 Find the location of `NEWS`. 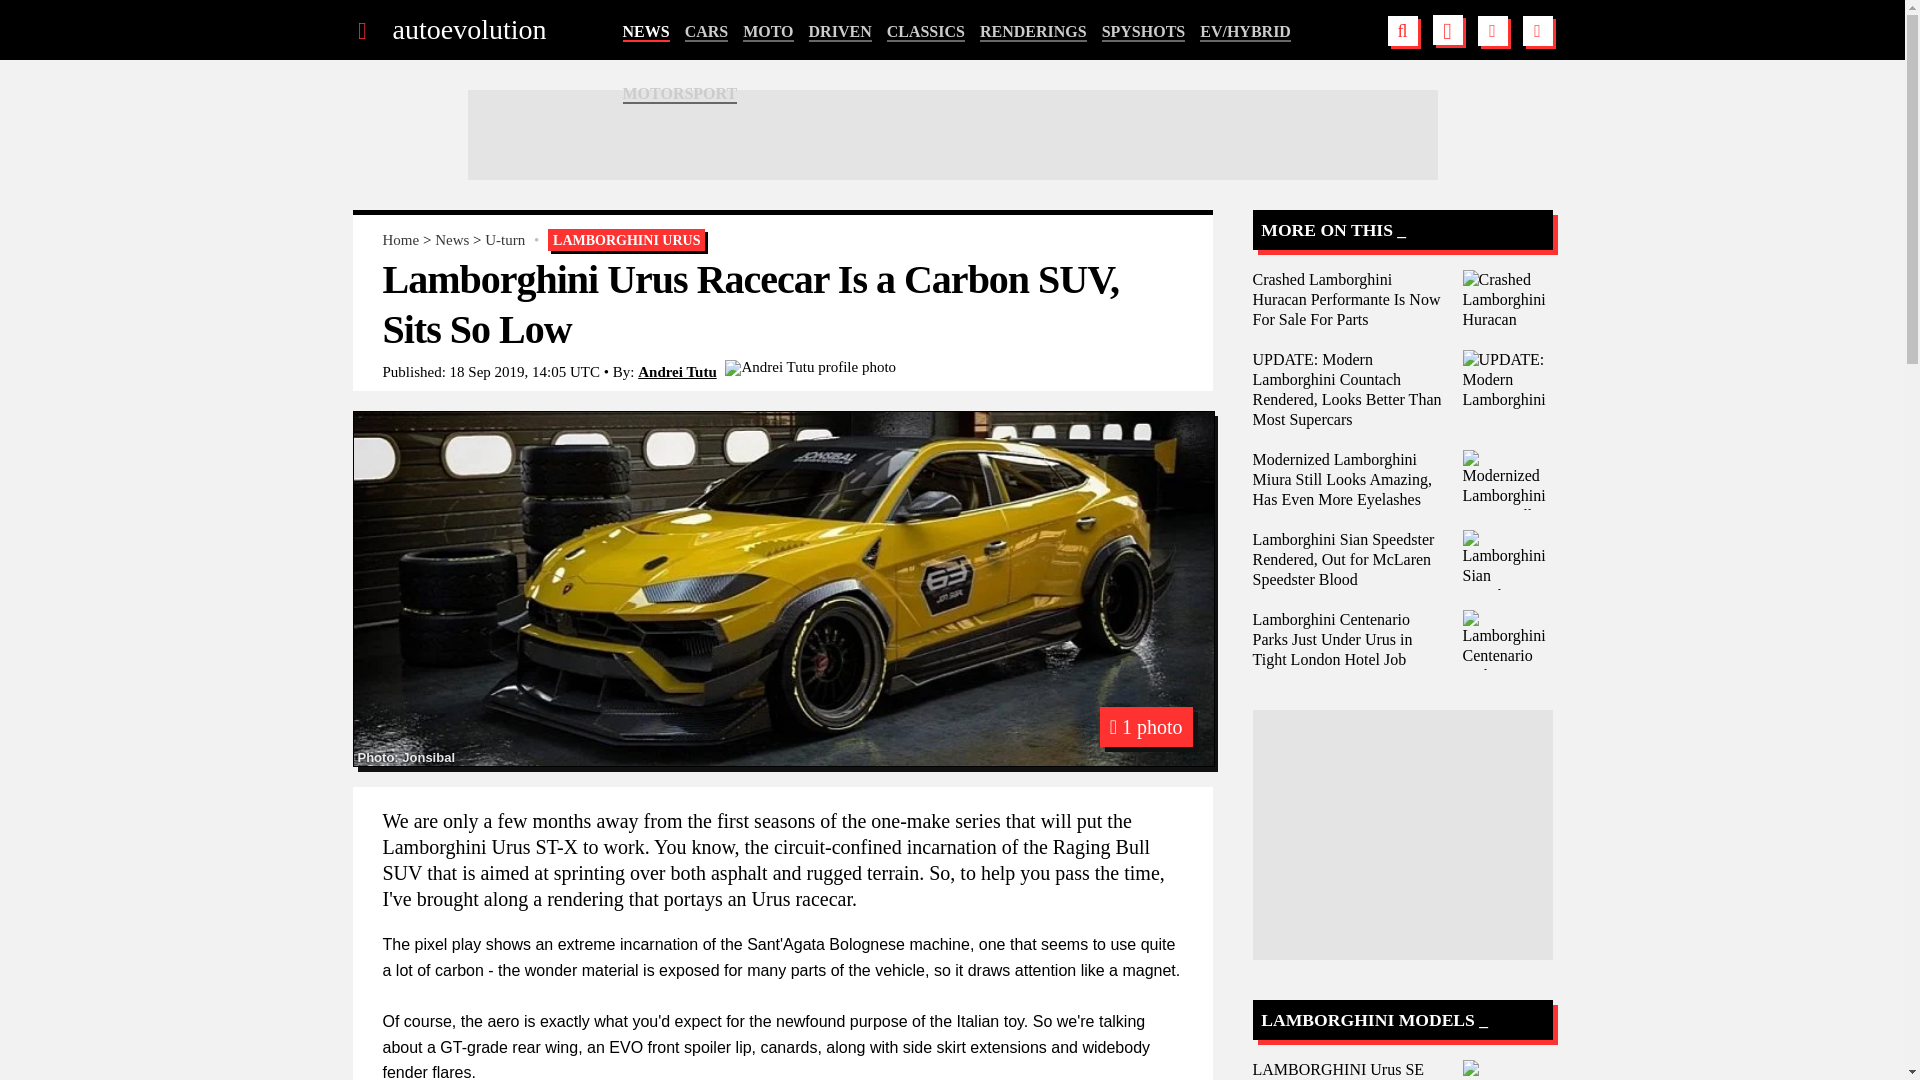

NEWS is located at coordinates (645, 32).